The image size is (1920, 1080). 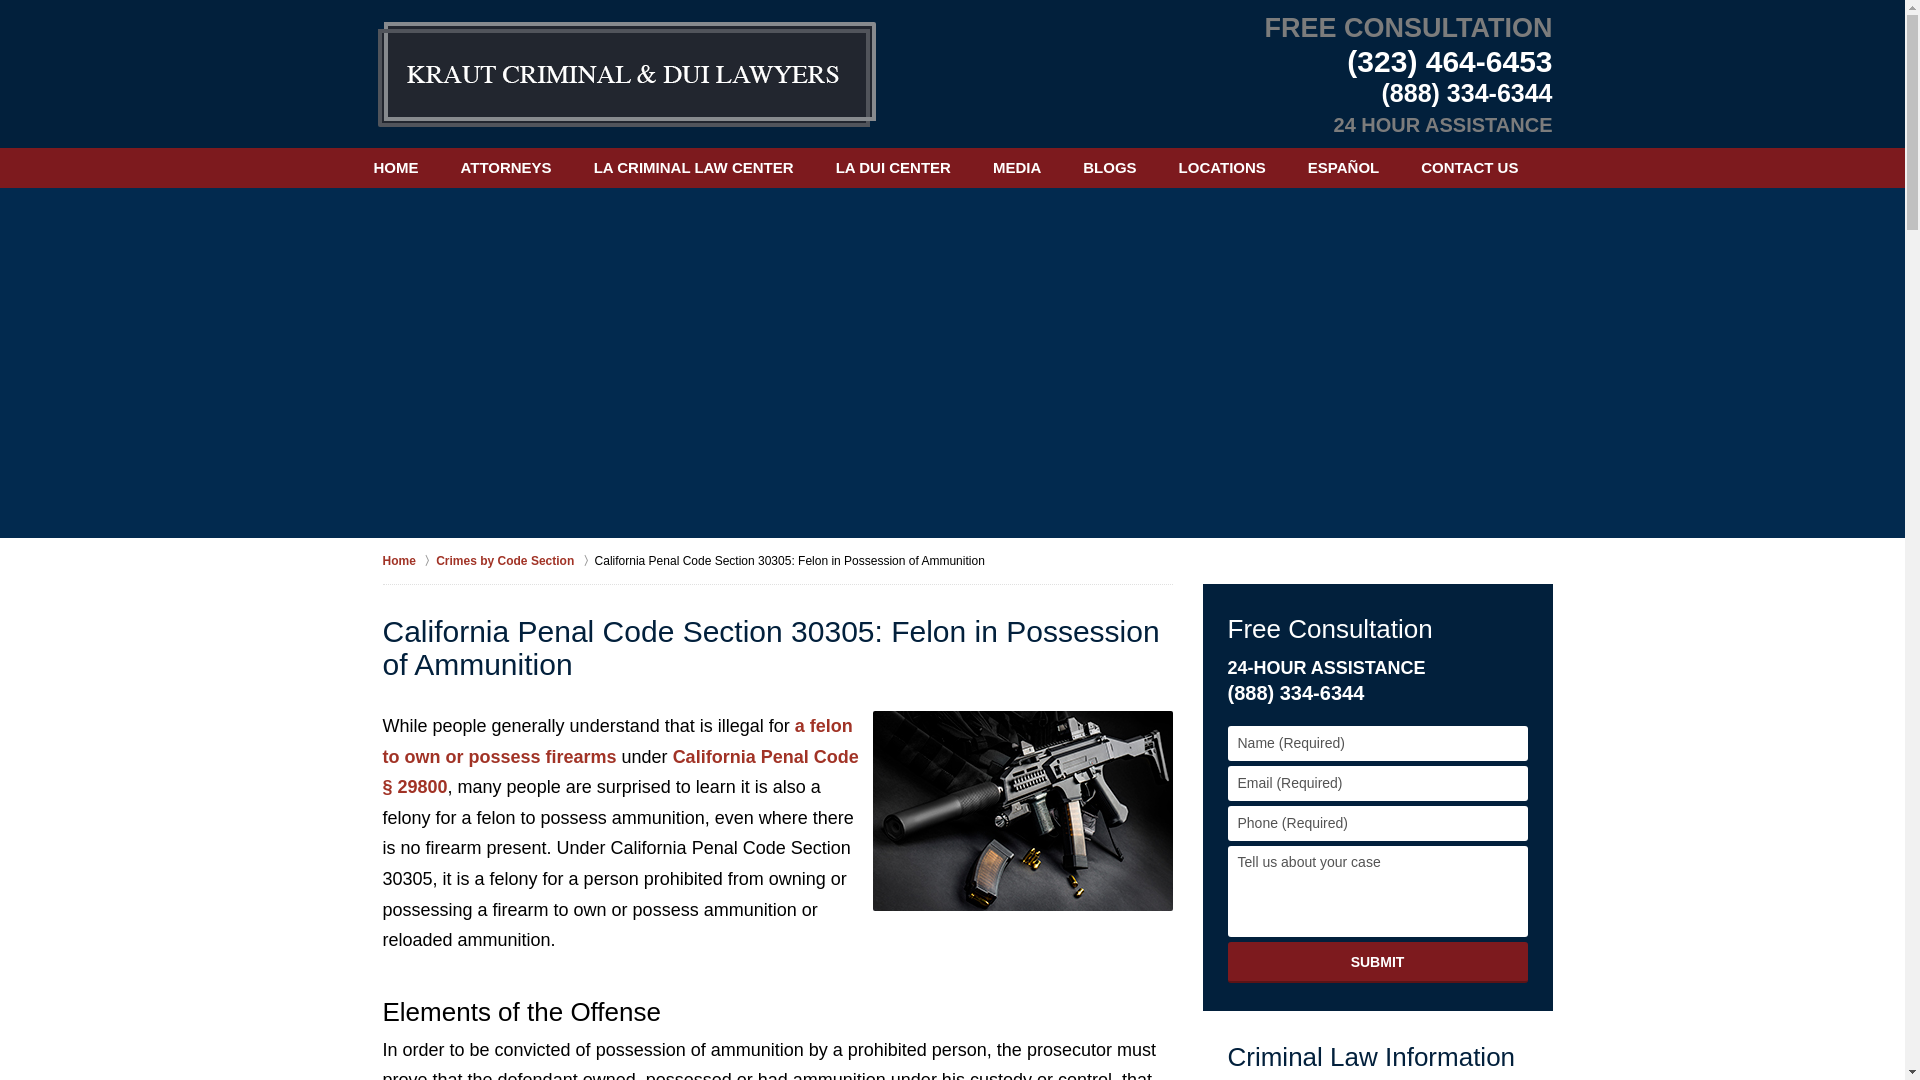 What do you see at coordinates (1330, 628) in the screenshot?
I see `Free Consultation` at bounding box center [1330, 628].